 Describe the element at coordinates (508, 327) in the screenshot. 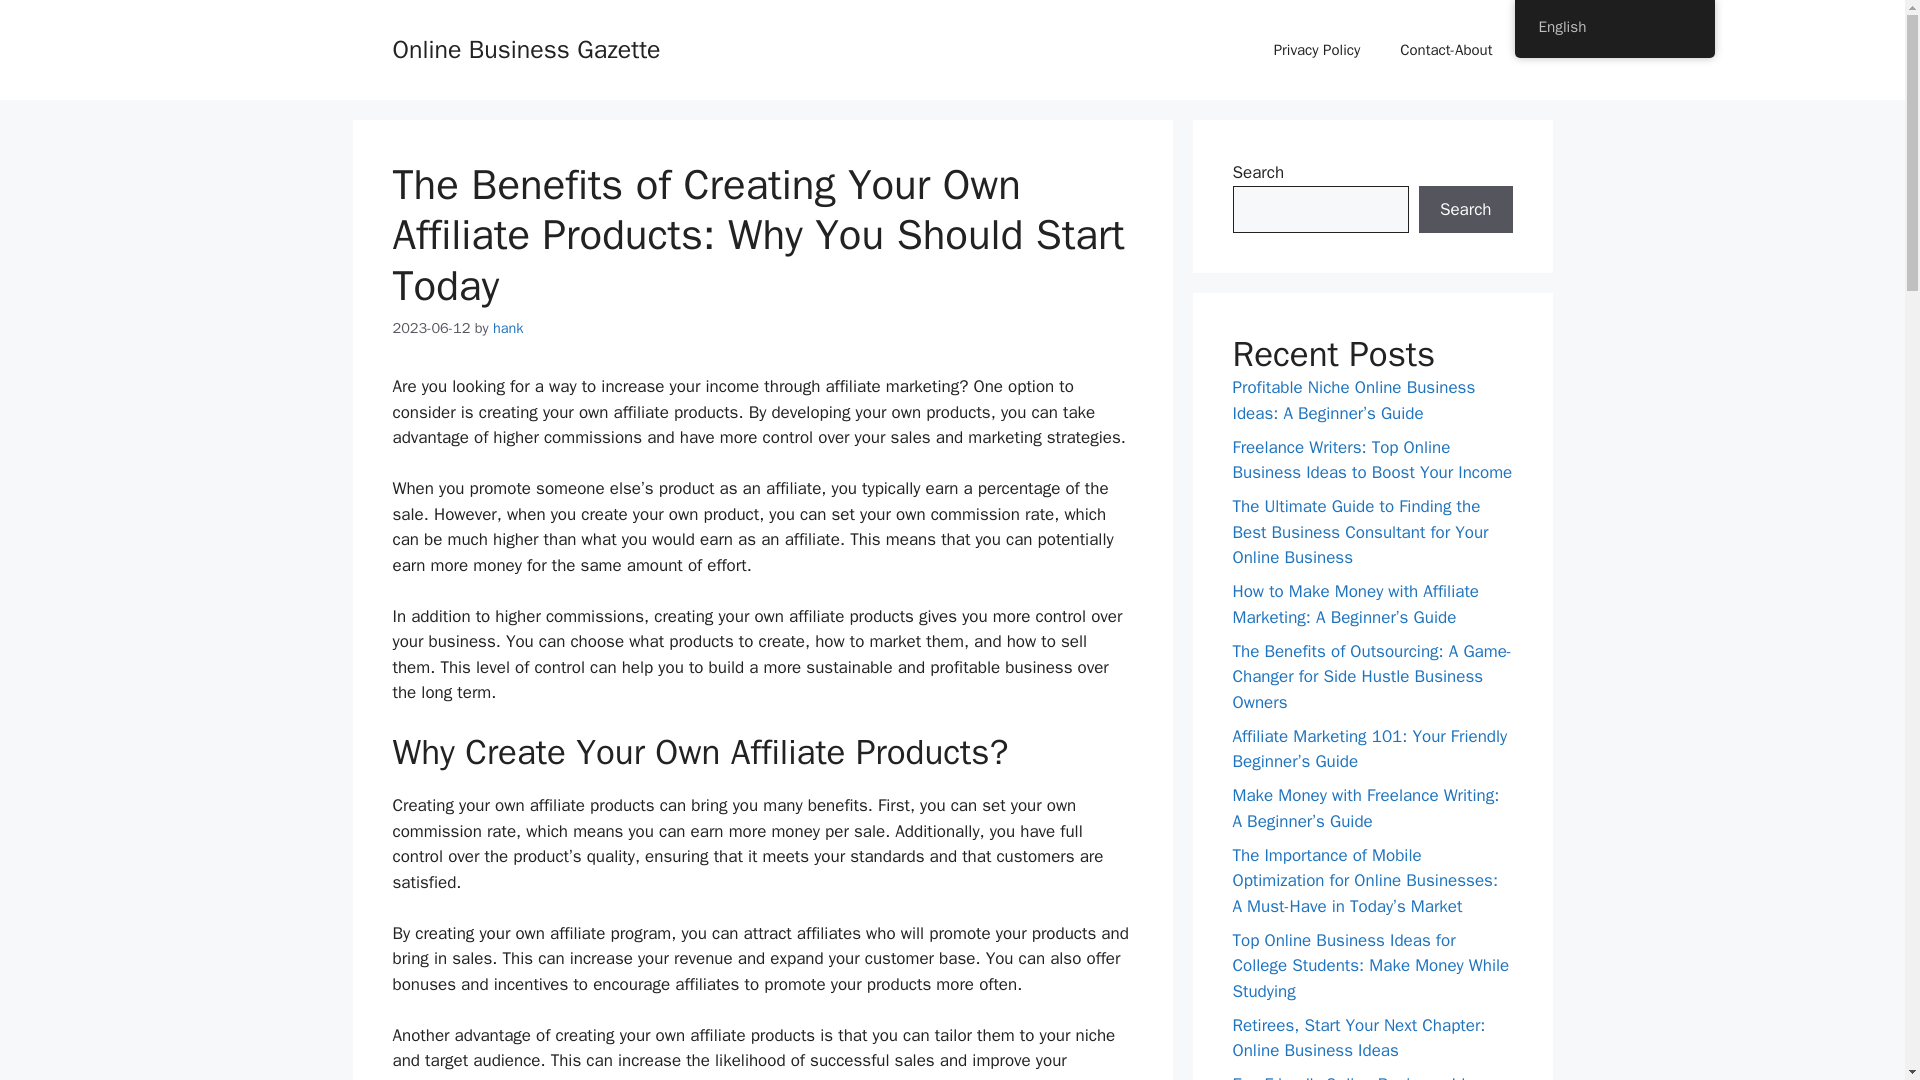

I see `View all posts by hank` at that location.